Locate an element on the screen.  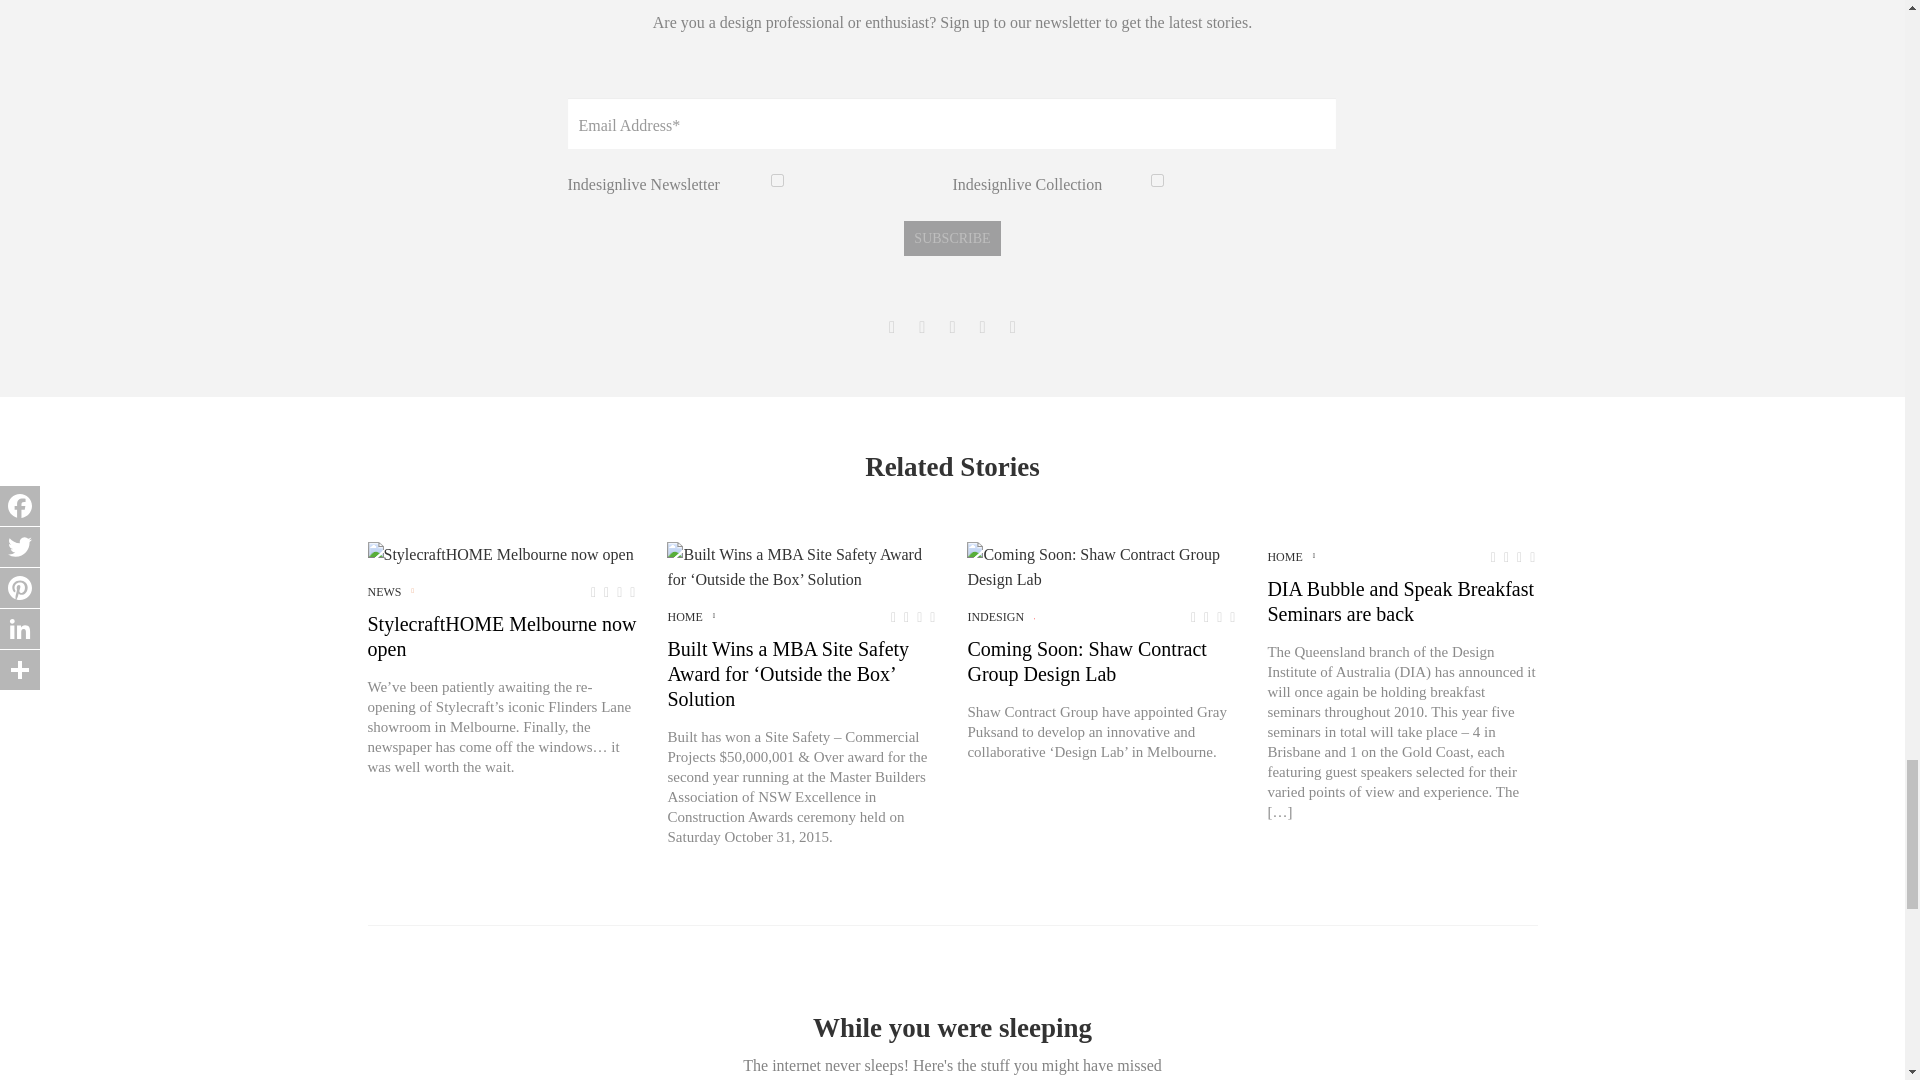
yes is located at coordinates (777, 180).